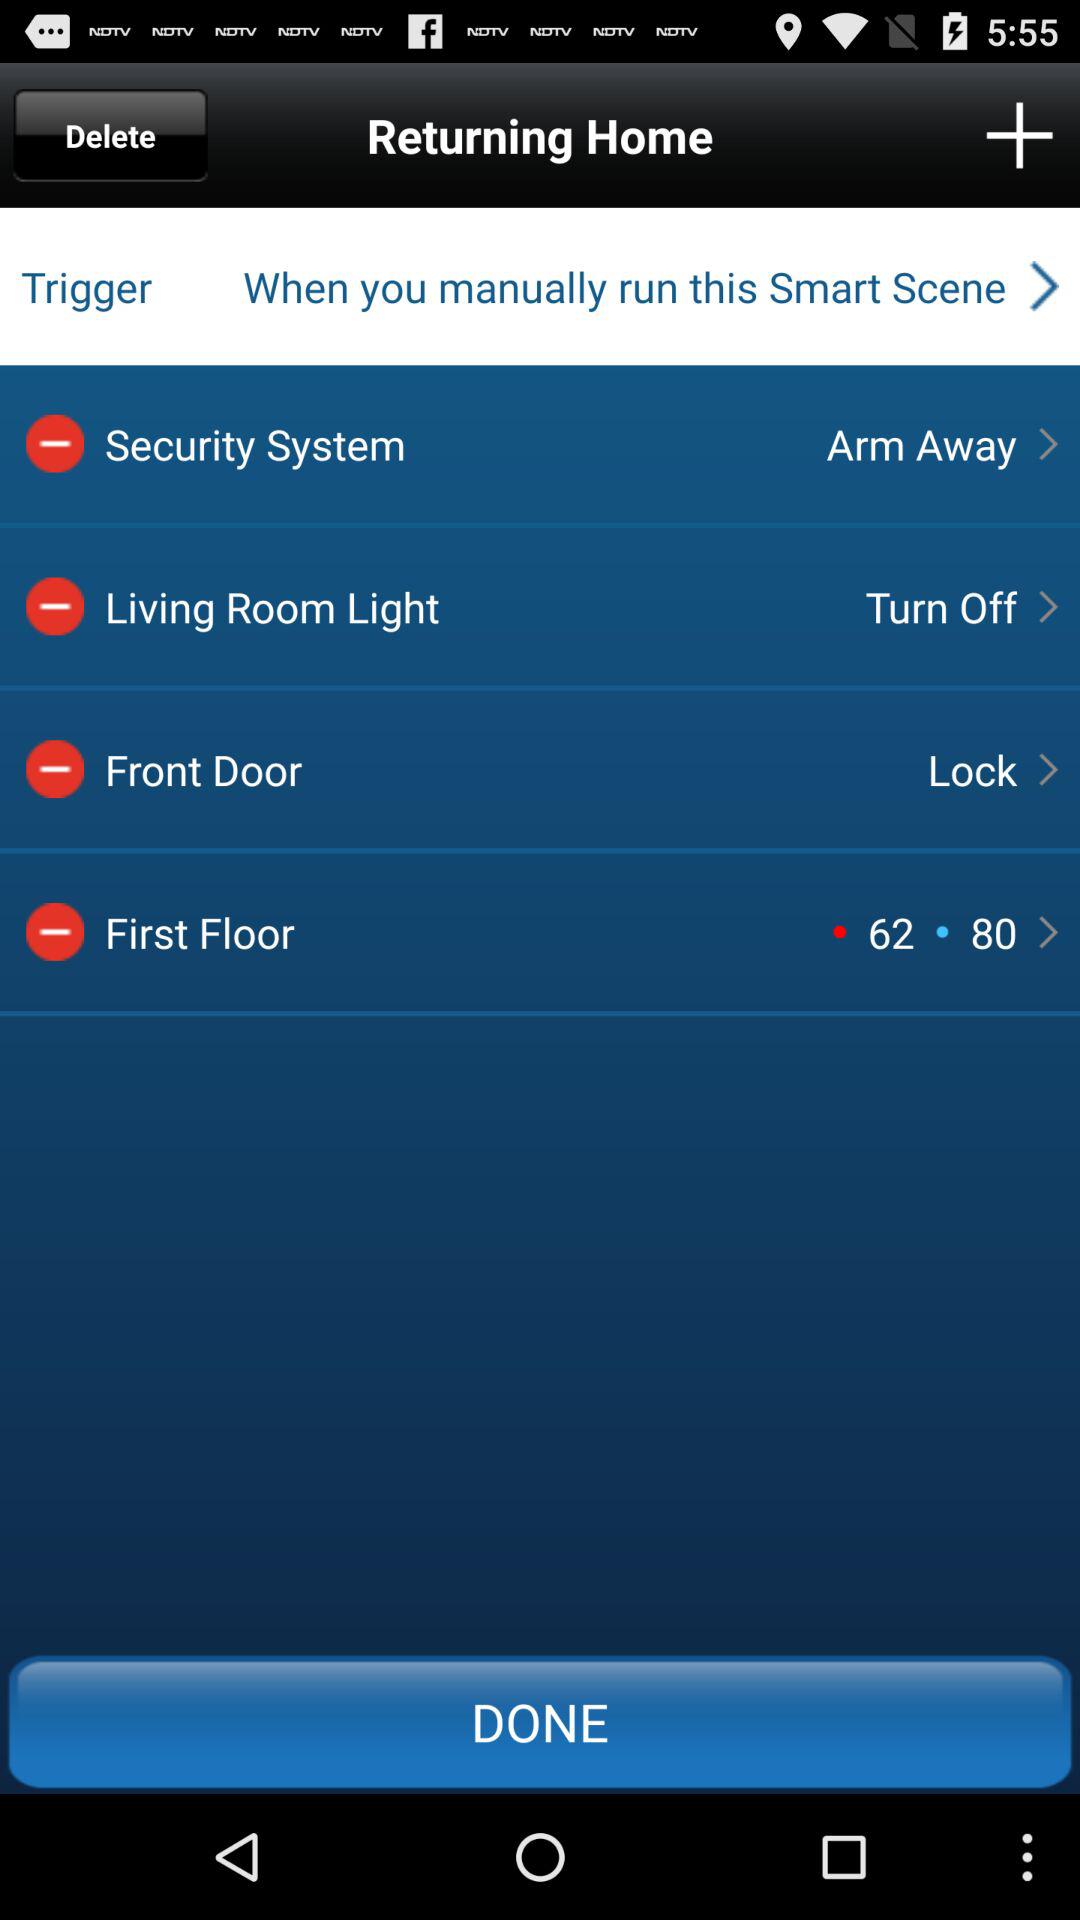 This screenshot has width=1080, height=1920. I want to click on click icon above done icon, so click(942, 931).